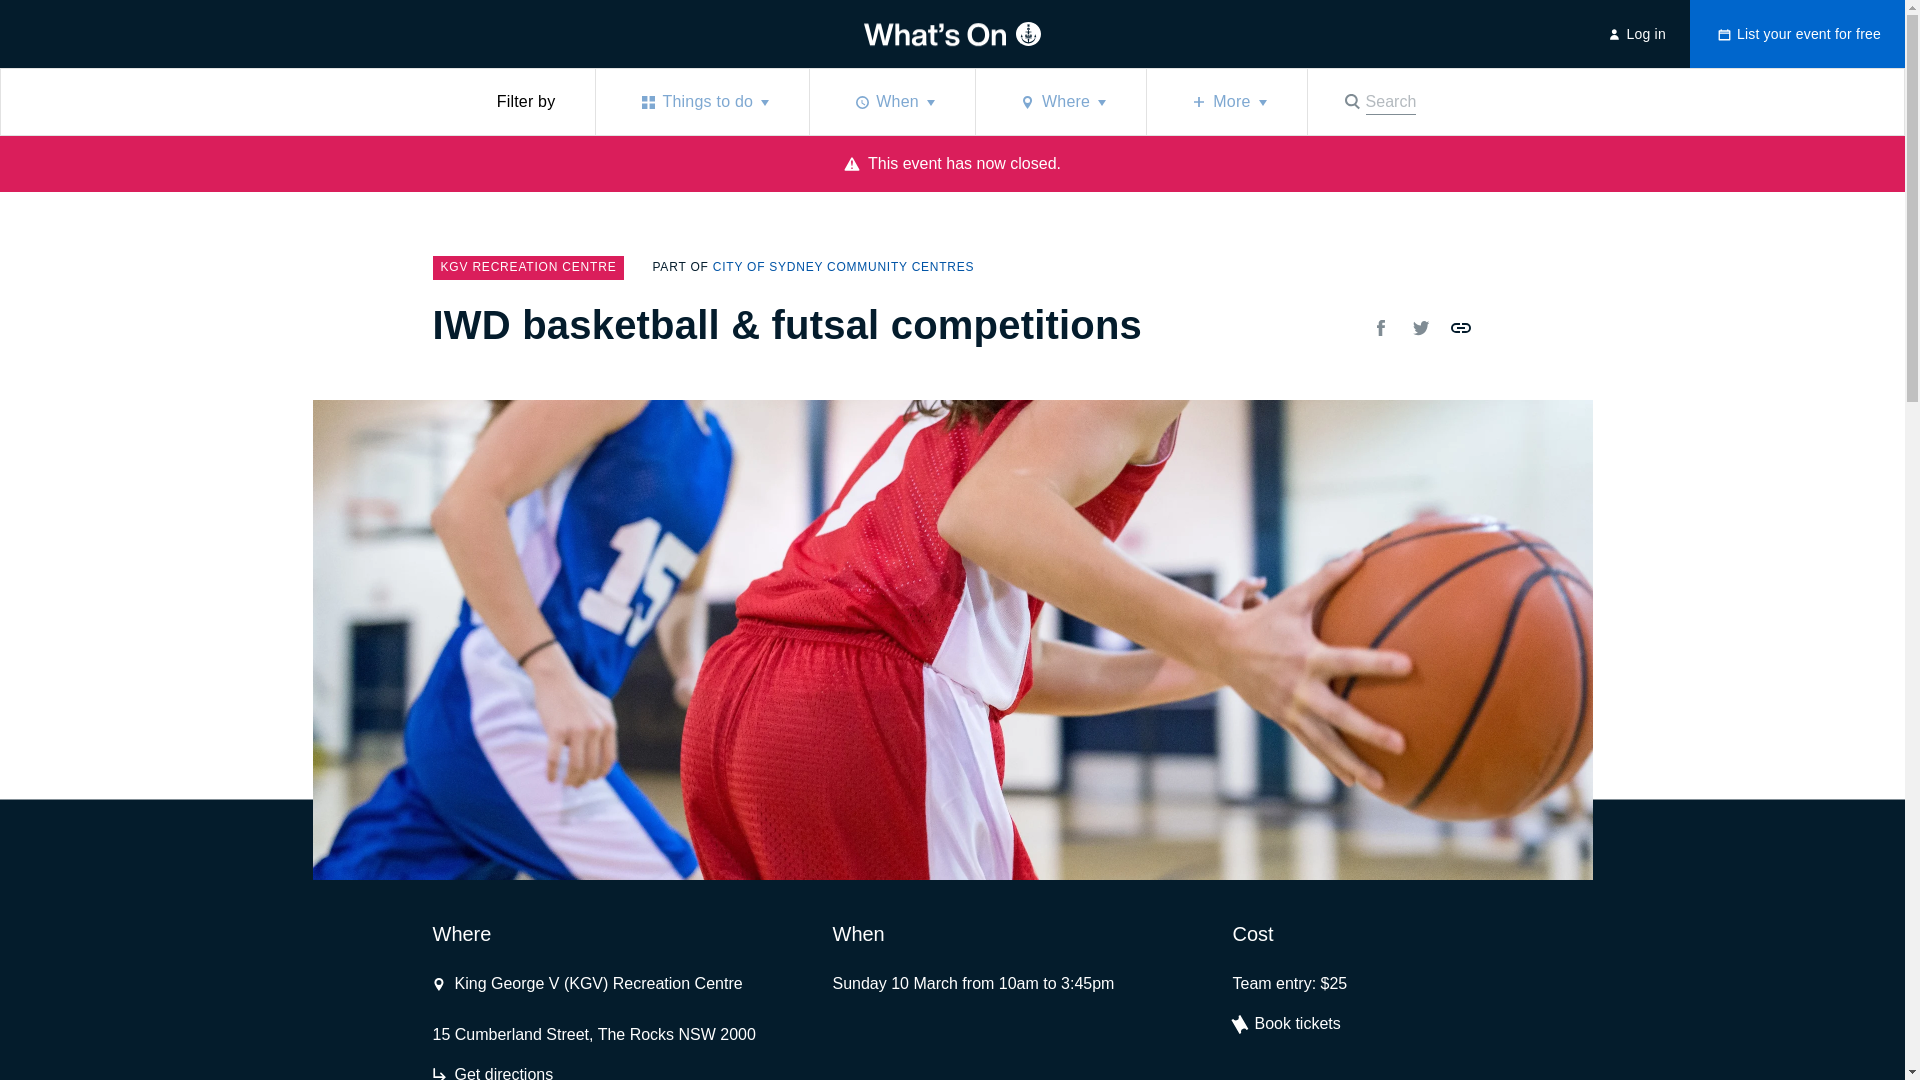 This screenshot has height=1080, width=1920. I want to click on Share on Facebook, so click(492, 1071).